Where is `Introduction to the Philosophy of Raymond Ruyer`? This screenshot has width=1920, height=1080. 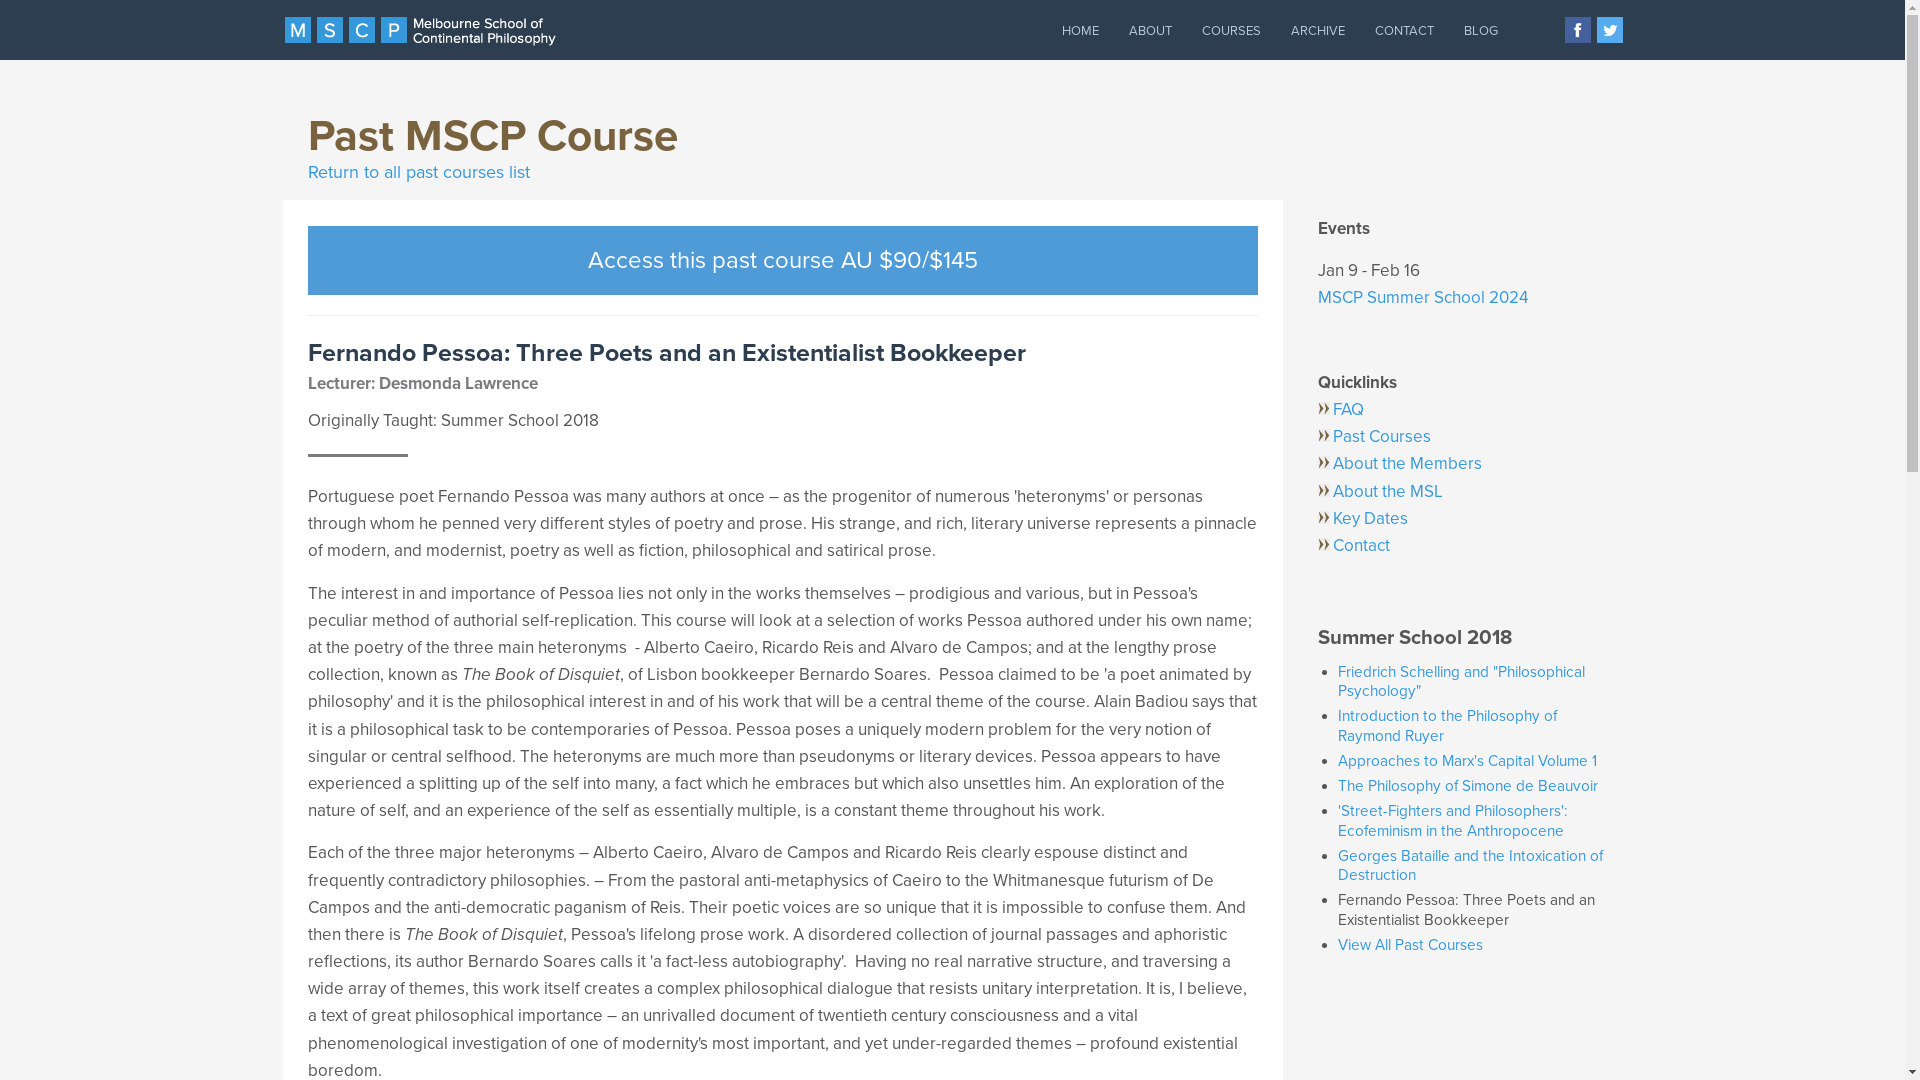 Introduction to the Philosophy of Raymond Ruyer is located at coordinates (1448, 726).